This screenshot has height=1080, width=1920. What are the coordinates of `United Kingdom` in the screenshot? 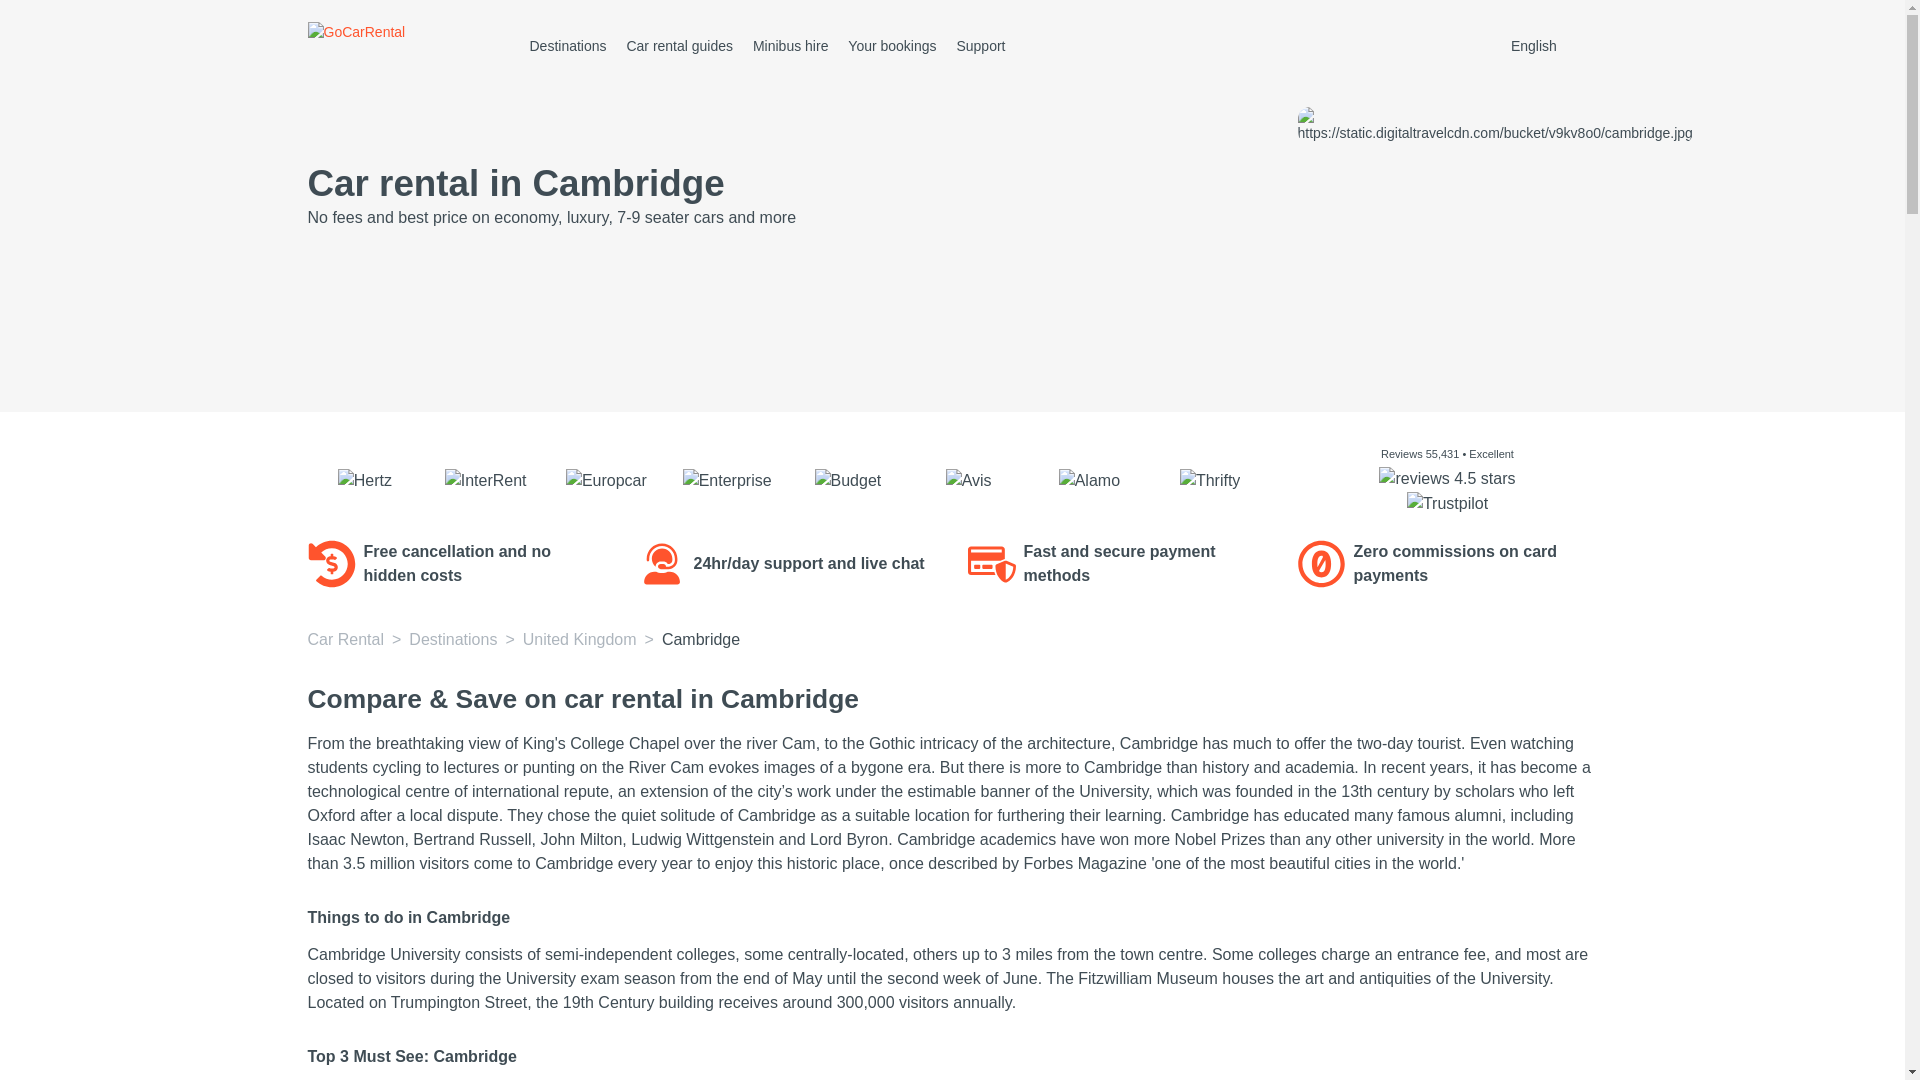 It's located at (580, 639).